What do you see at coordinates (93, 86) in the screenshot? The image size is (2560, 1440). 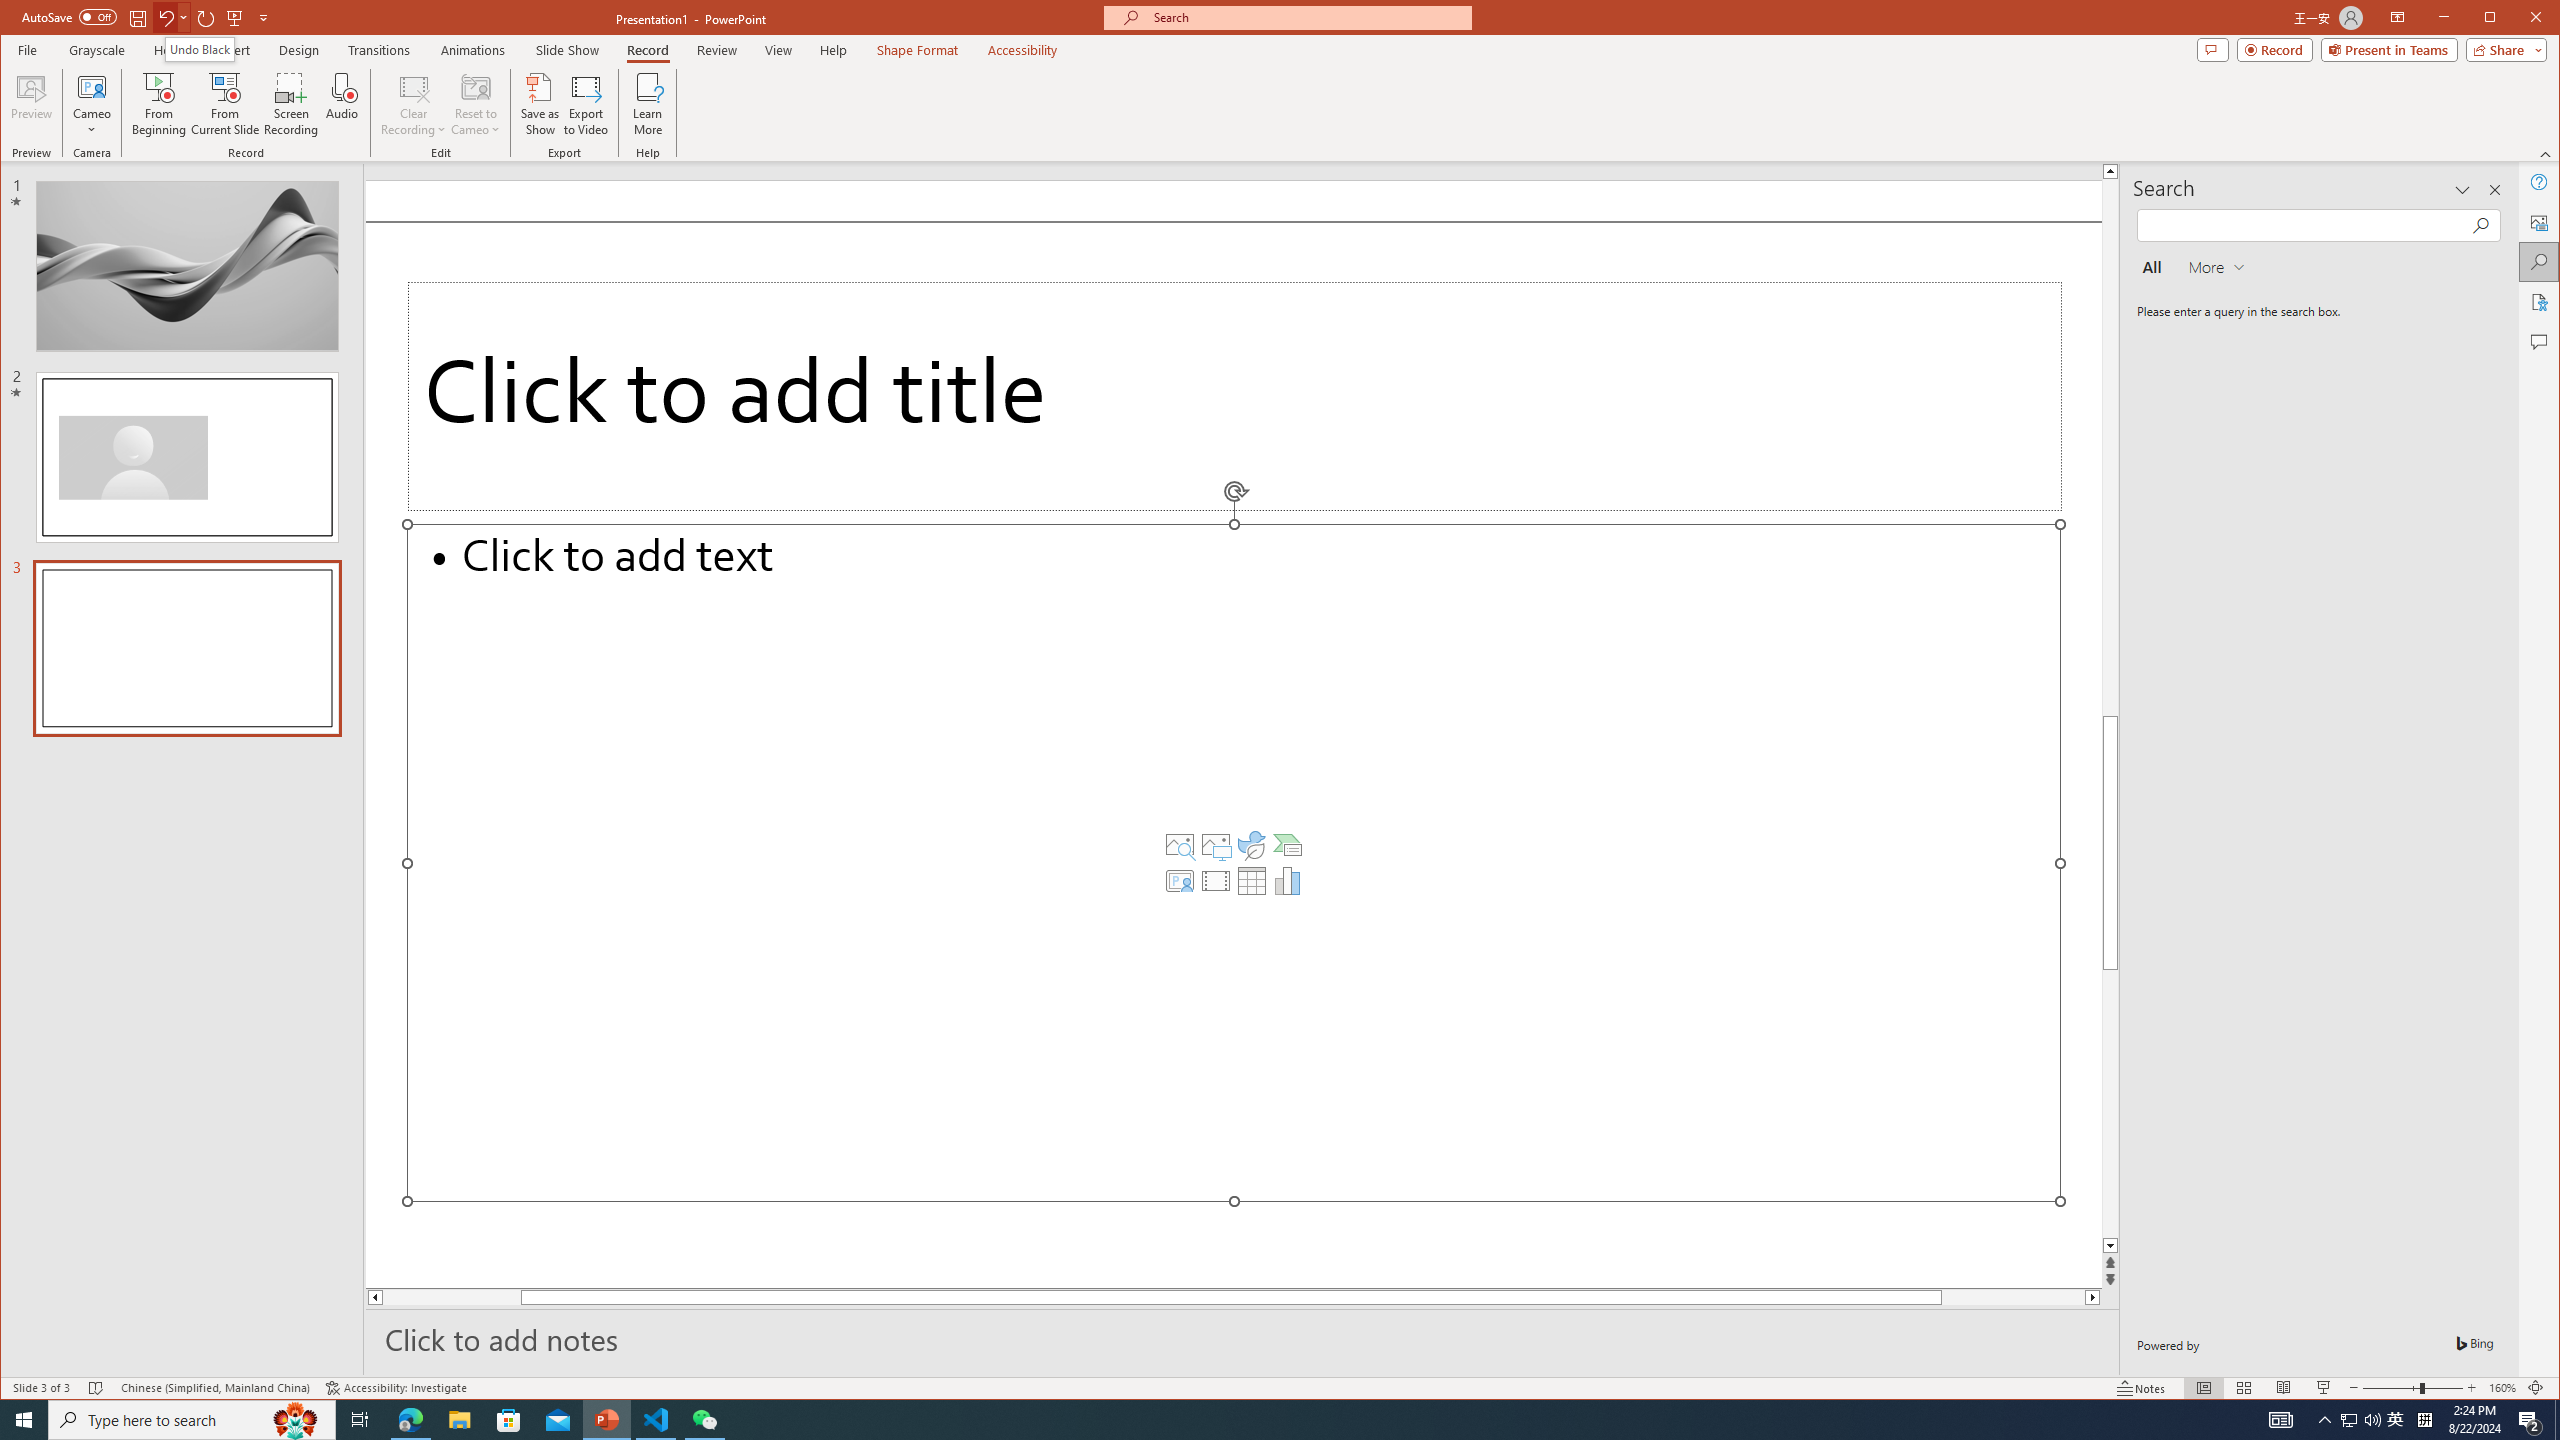 I see `Cameo` at bounding box center [93, 86].